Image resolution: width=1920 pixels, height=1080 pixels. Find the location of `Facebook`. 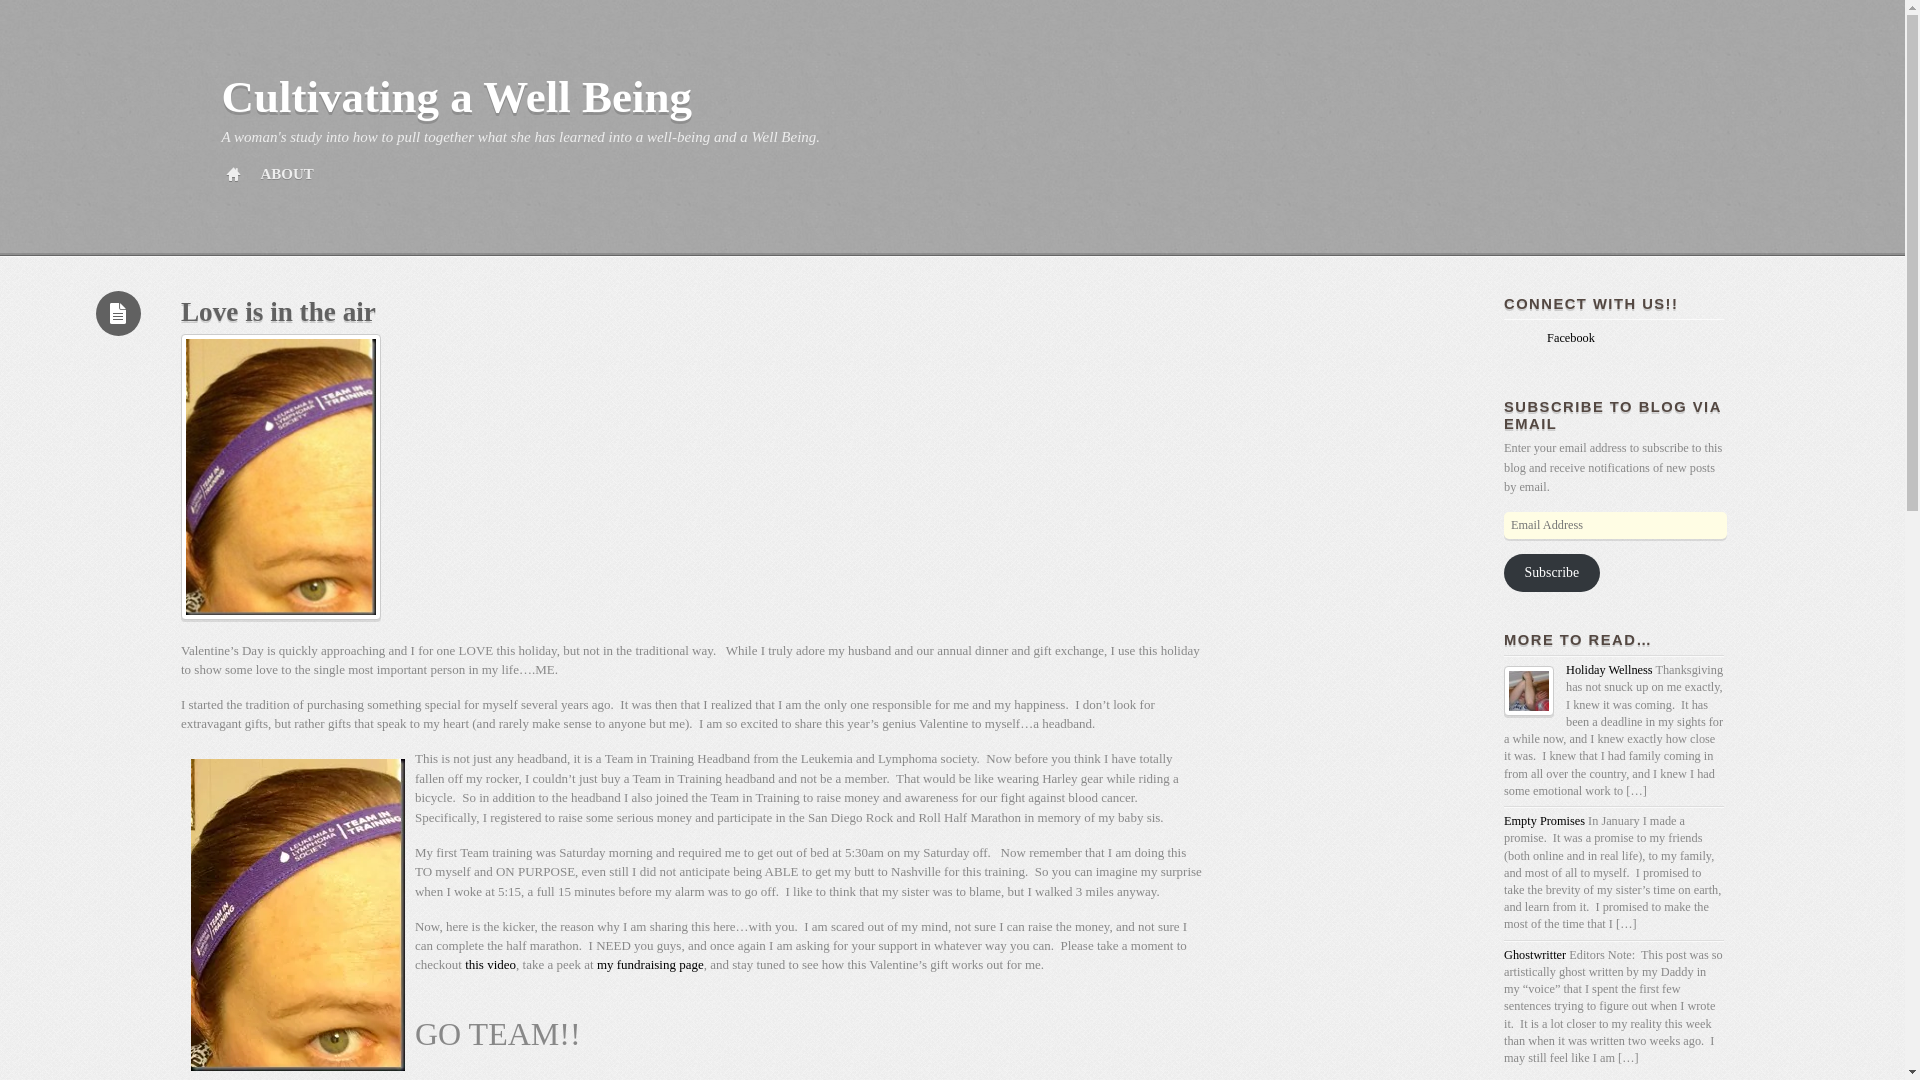

Facebook is located at coordinates (1549, 337).